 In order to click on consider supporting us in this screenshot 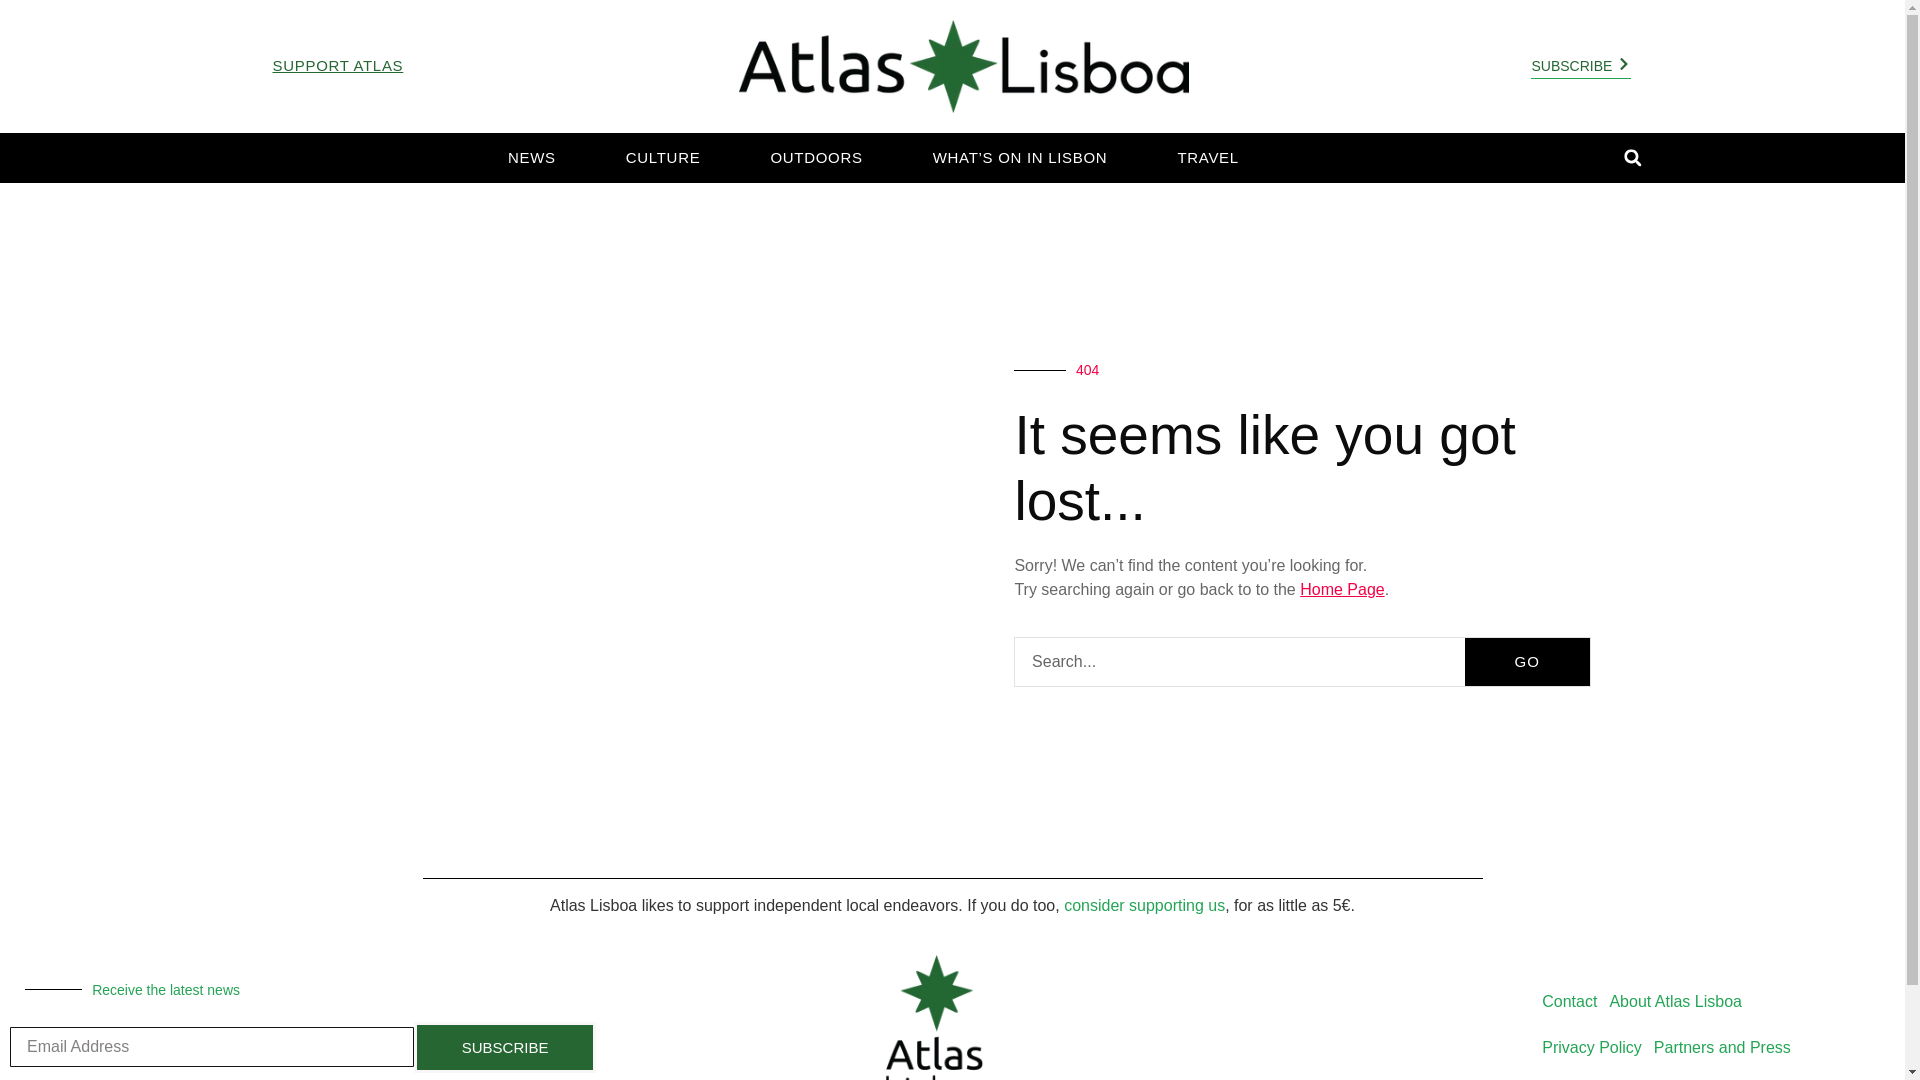, I will do `click(1144, 905)`.